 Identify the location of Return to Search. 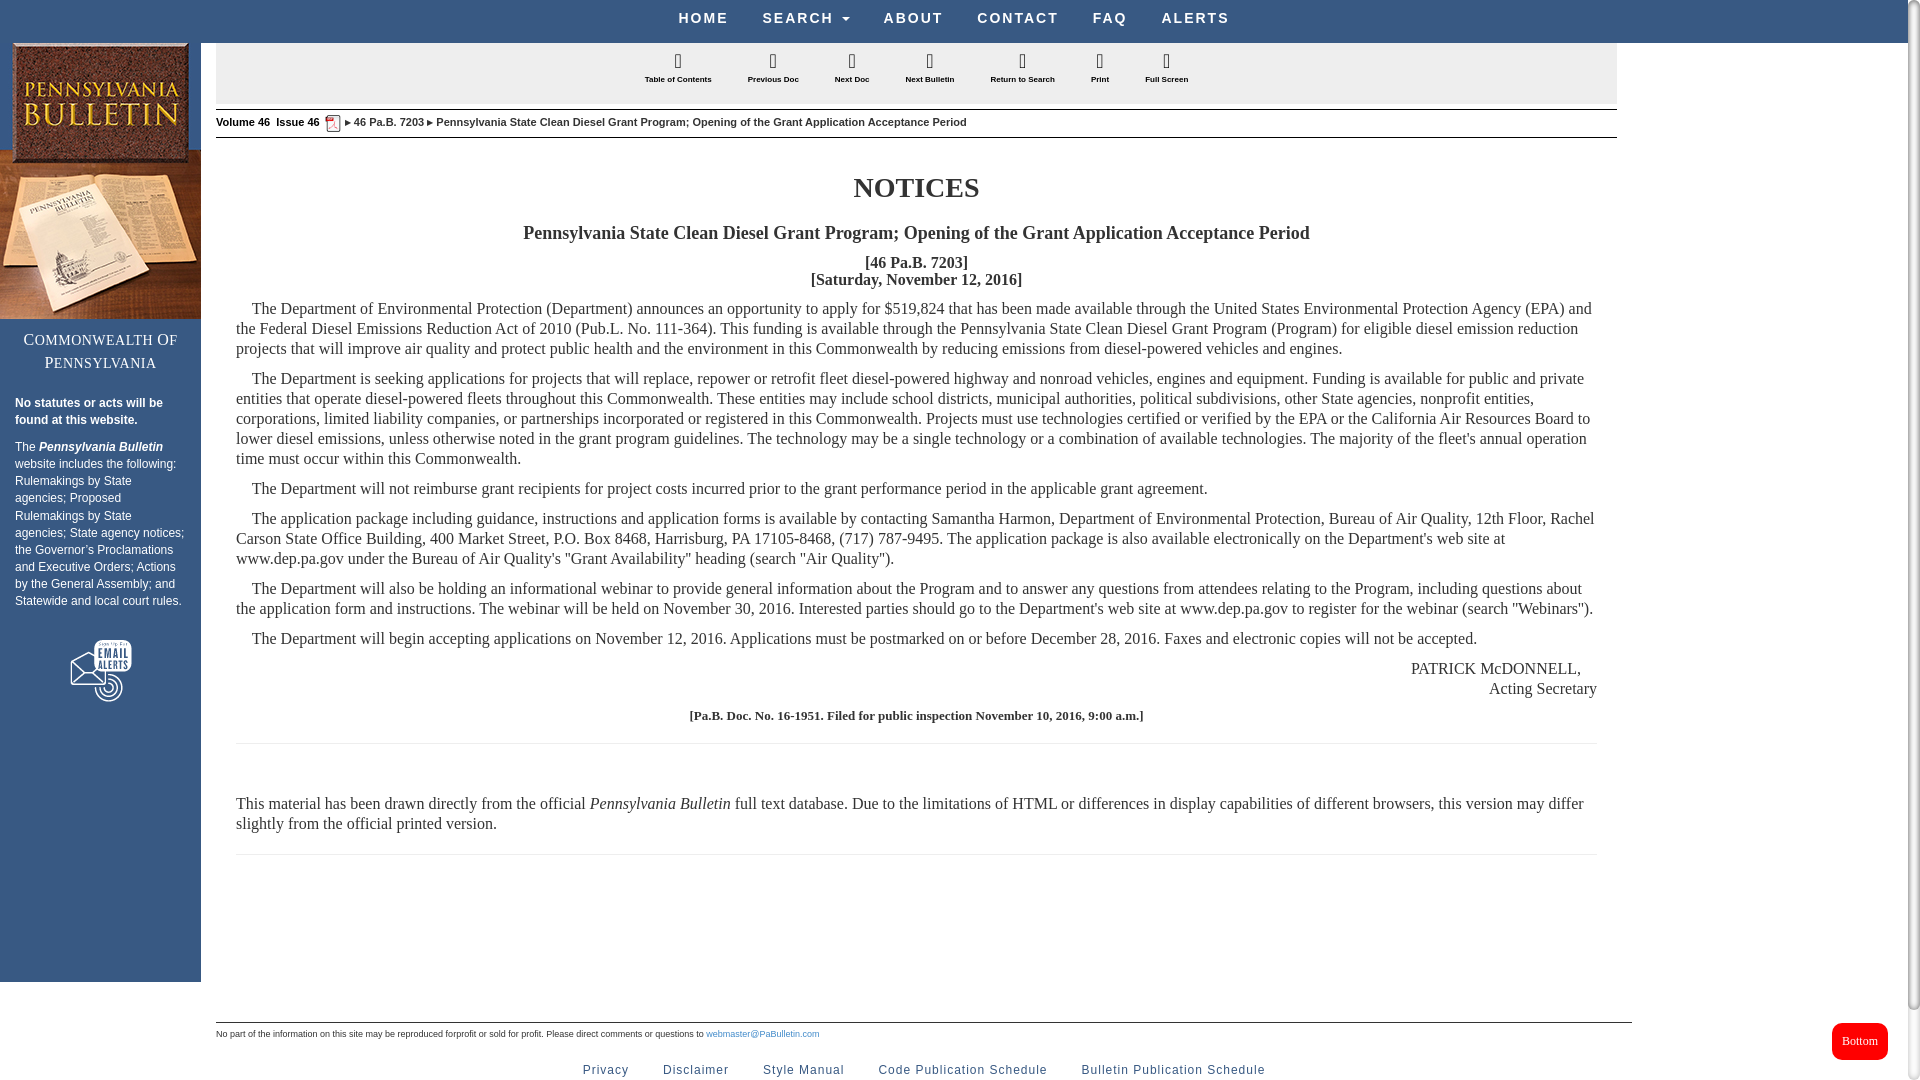
(1022, 70).